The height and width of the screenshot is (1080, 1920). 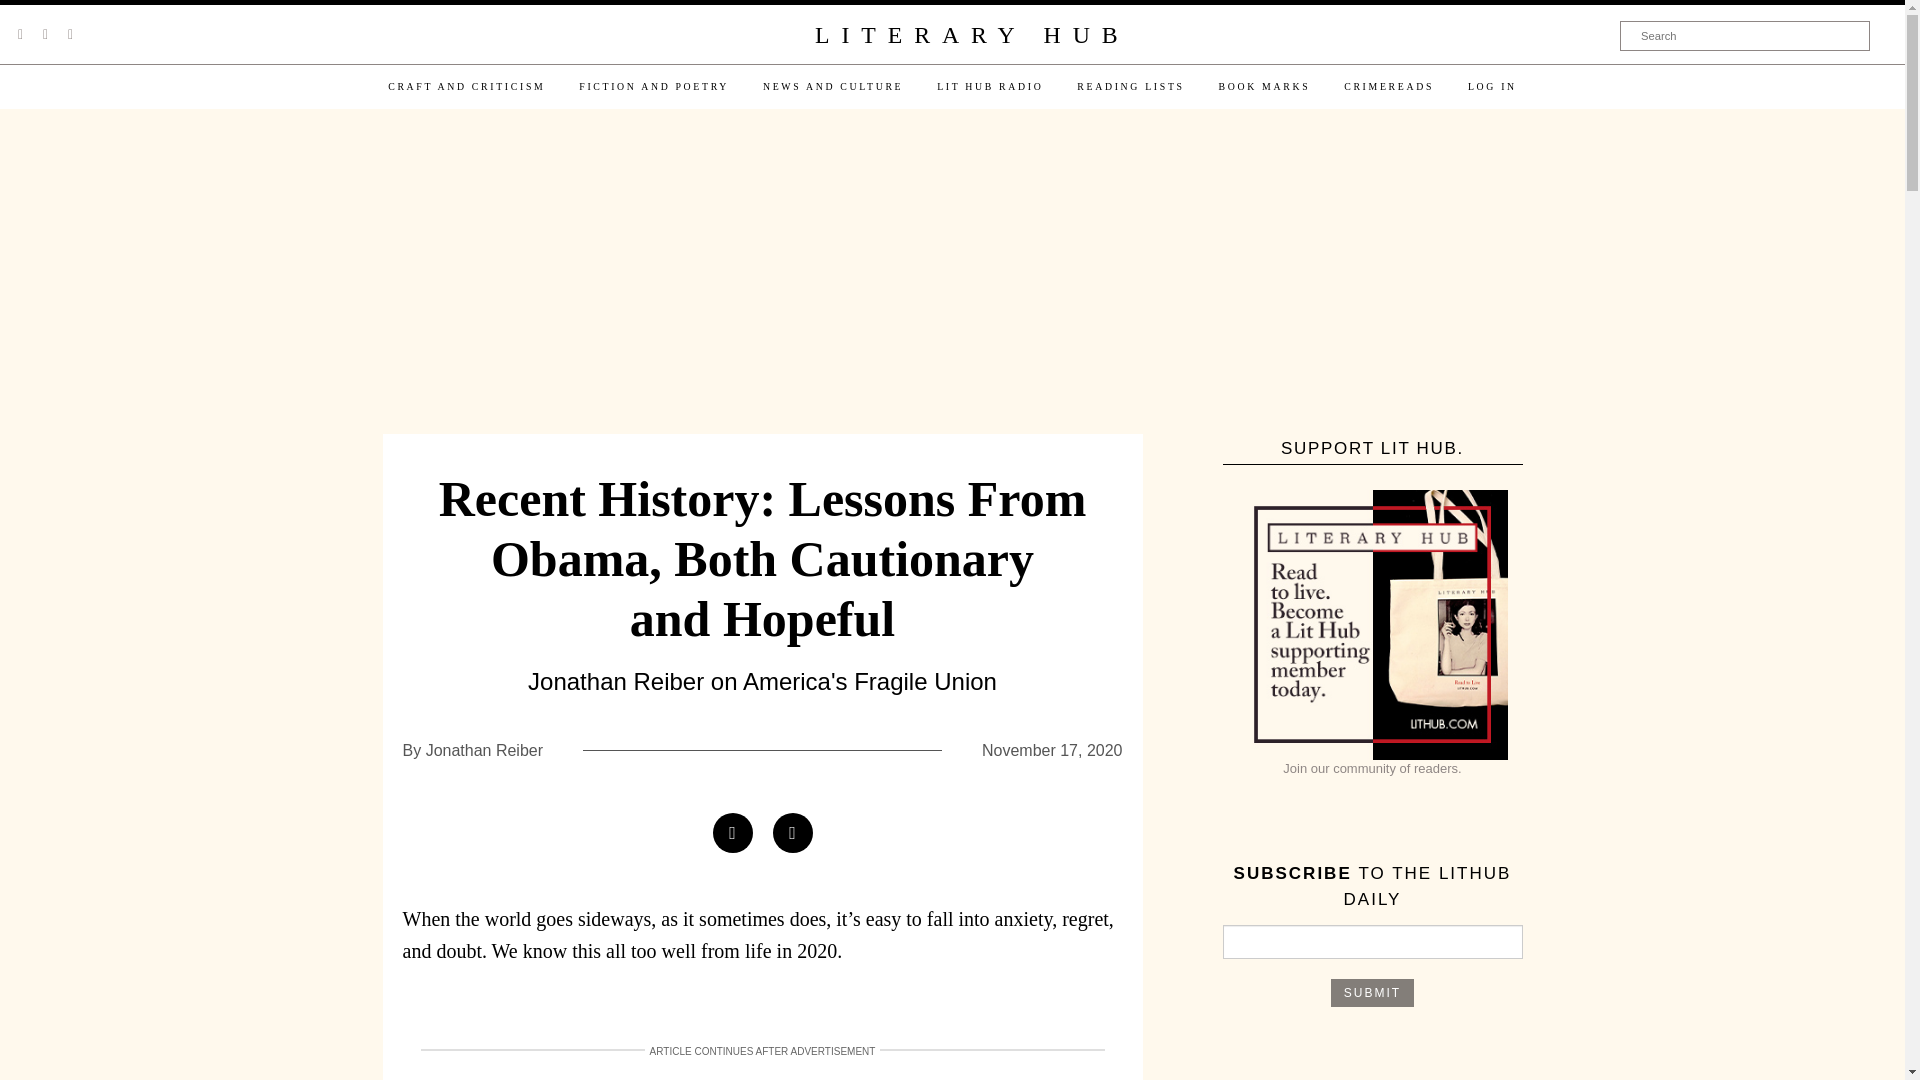 I want to click on Search, so click(x=1745, y=35).